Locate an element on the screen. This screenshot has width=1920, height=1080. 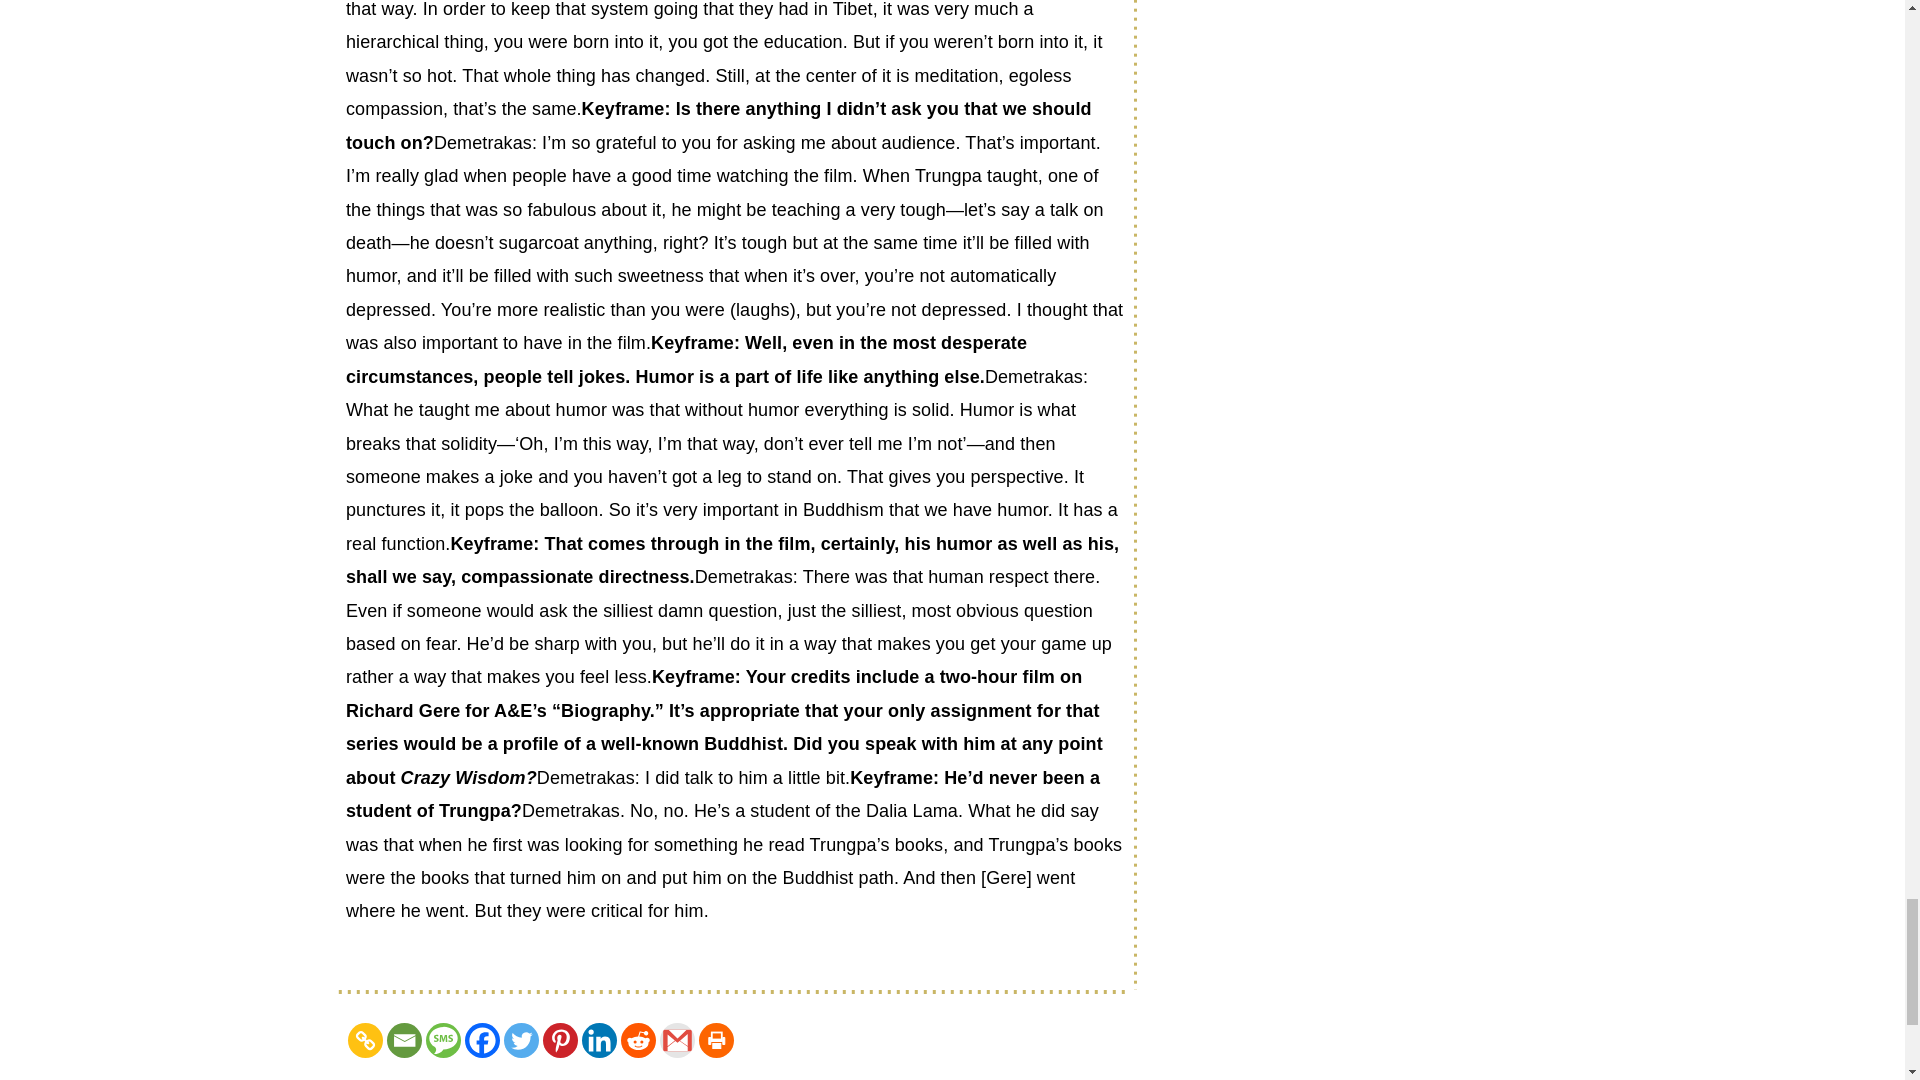
Facebook is located at coordinates (482, 1040).